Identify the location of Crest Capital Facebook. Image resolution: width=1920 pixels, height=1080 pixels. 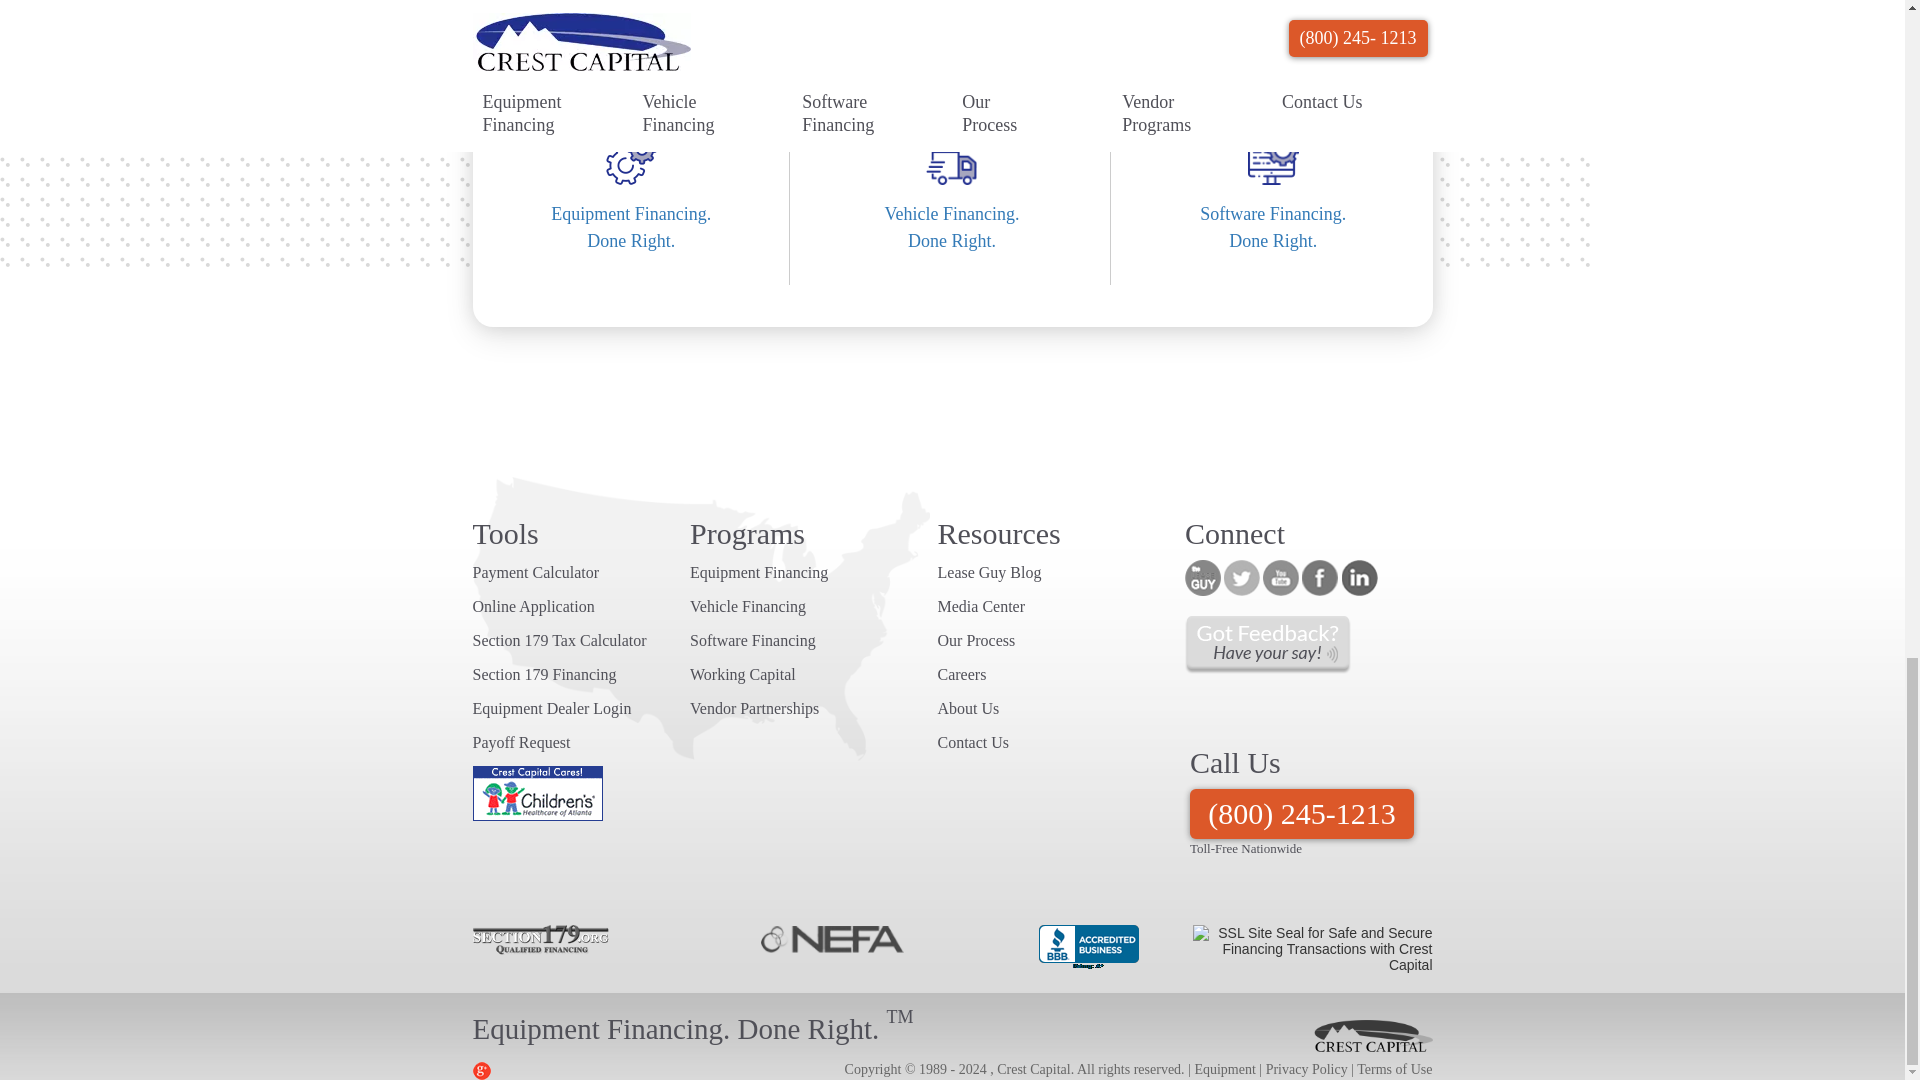
(1320, 578).